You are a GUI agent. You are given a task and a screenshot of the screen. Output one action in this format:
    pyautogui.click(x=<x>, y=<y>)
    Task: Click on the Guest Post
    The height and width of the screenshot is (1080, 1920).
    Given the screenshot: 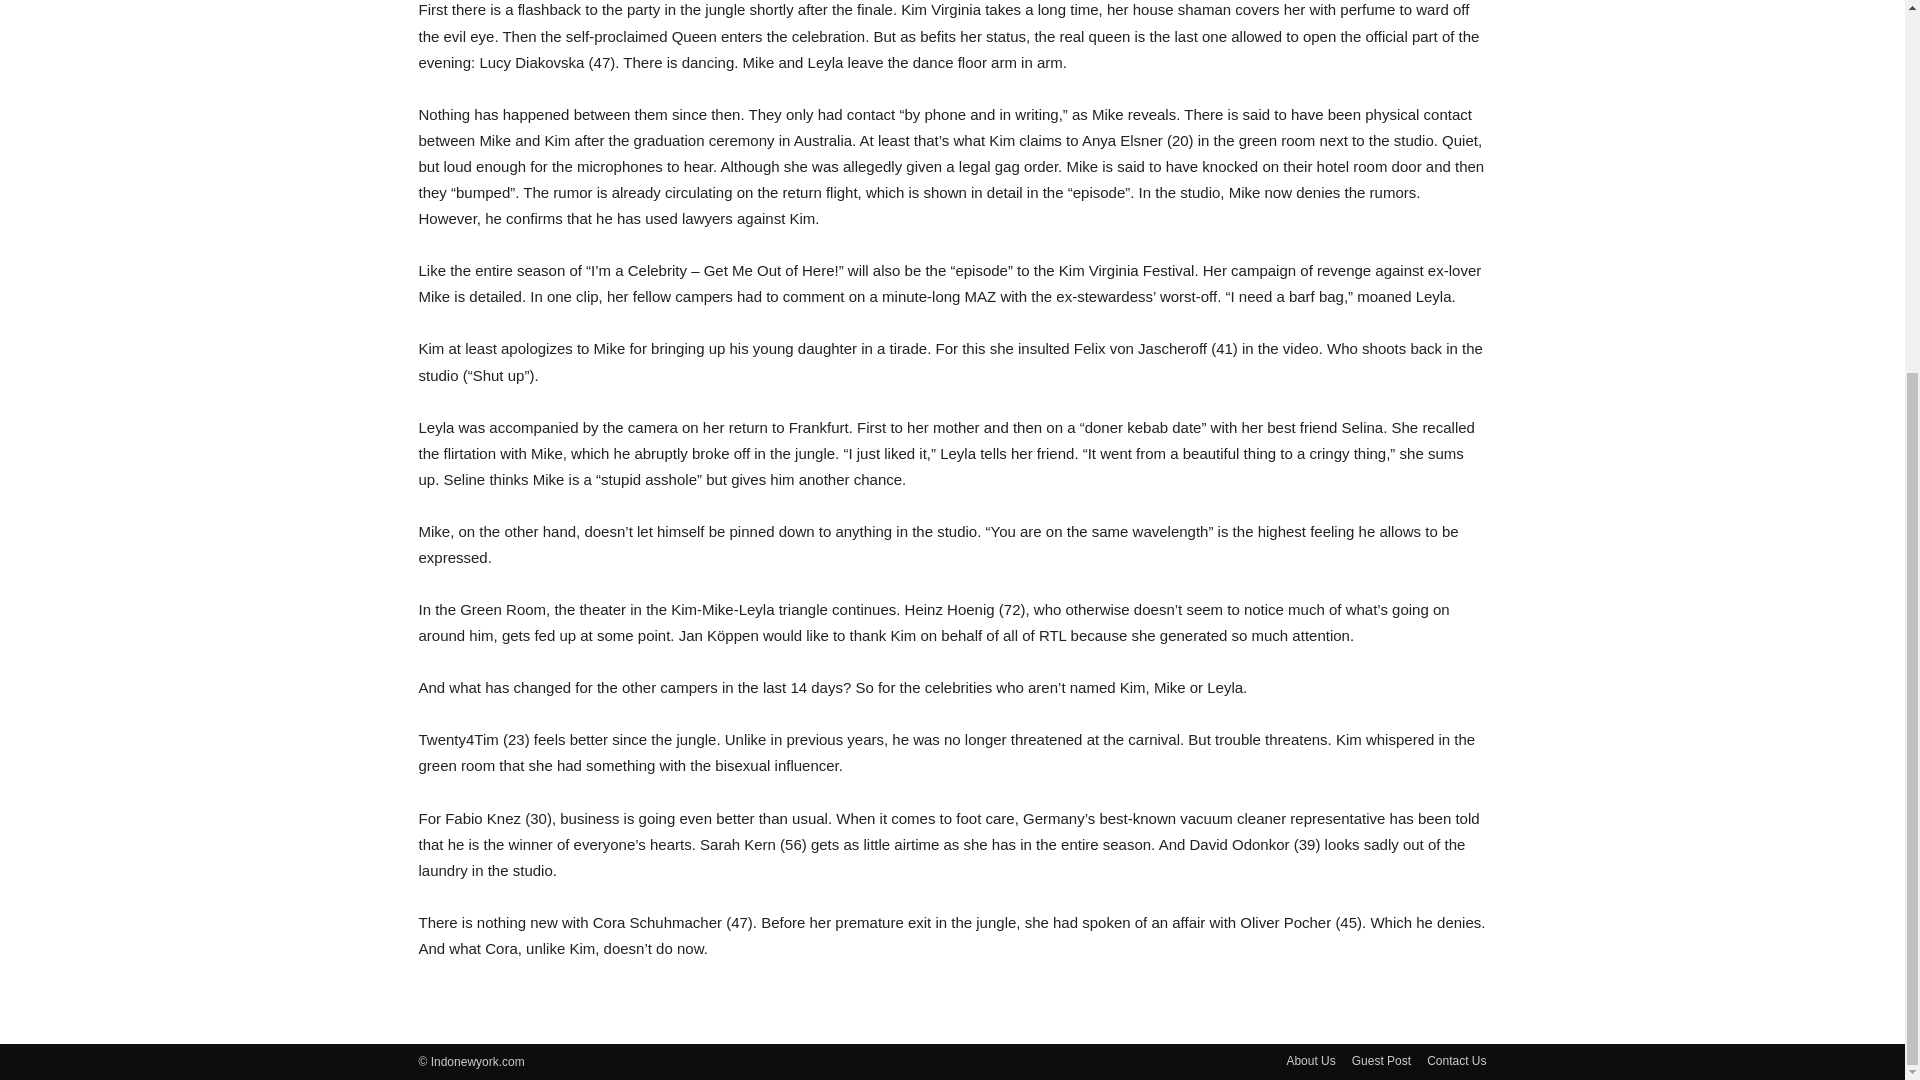 What is the action you would take?
    pyautogui.click(x=1381, y=1060)
    